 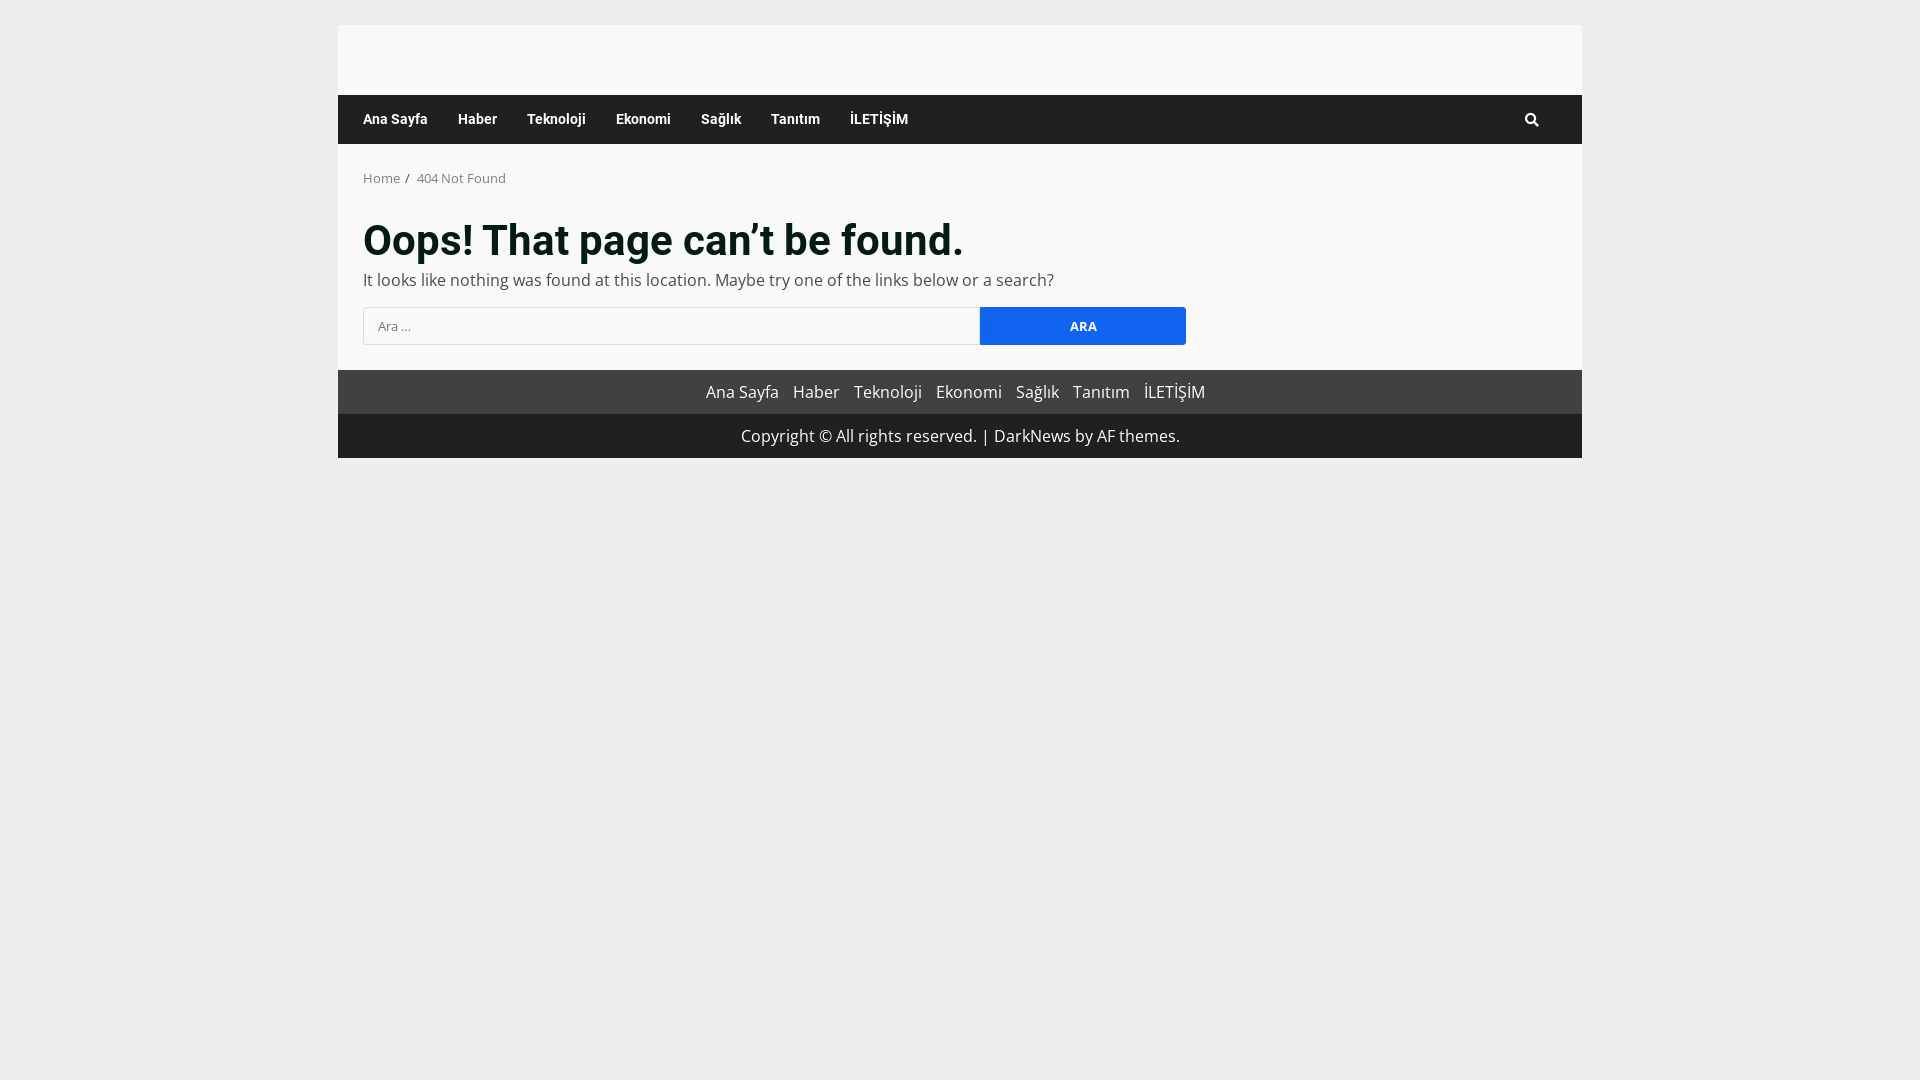 I want to click on 404 Not Found, so click(x=462, y=178).